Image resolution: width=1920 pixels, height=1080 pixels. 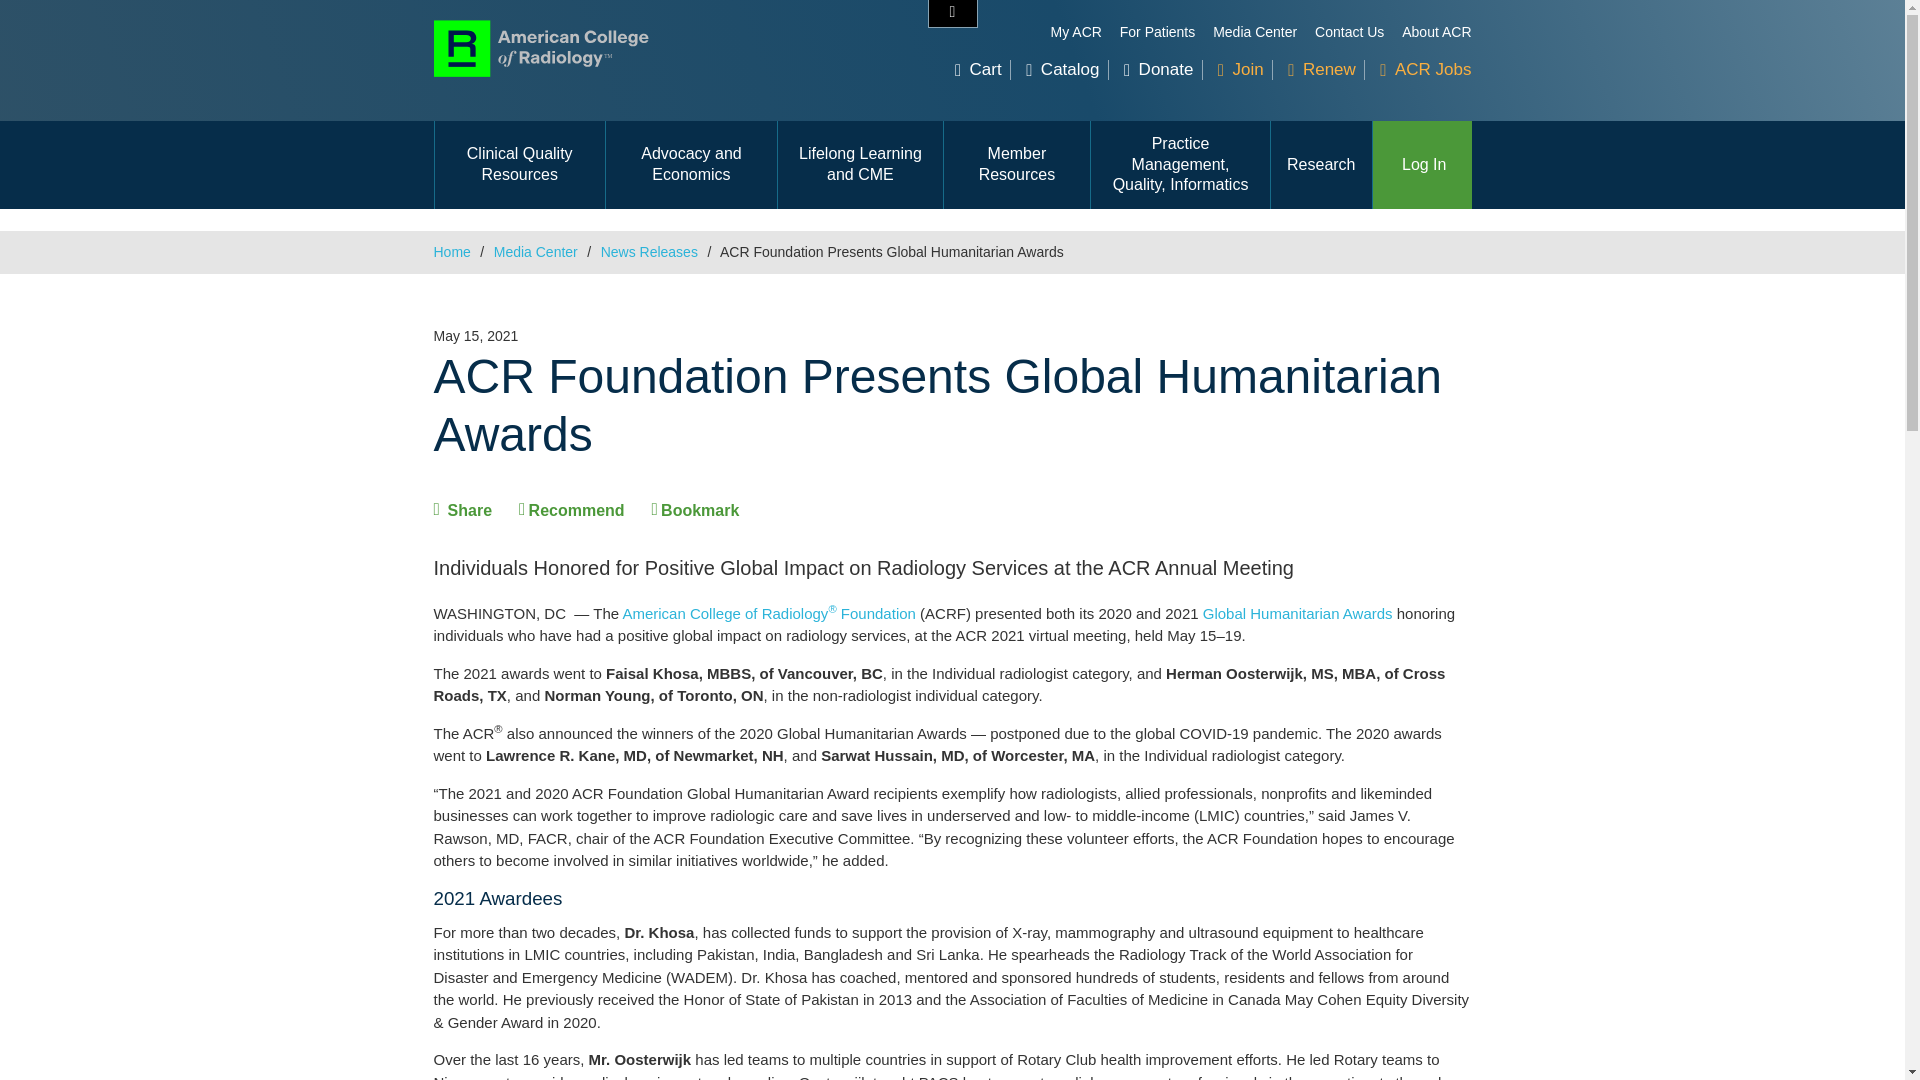 I want to click on Catalog, so click(x=1062, y=69).